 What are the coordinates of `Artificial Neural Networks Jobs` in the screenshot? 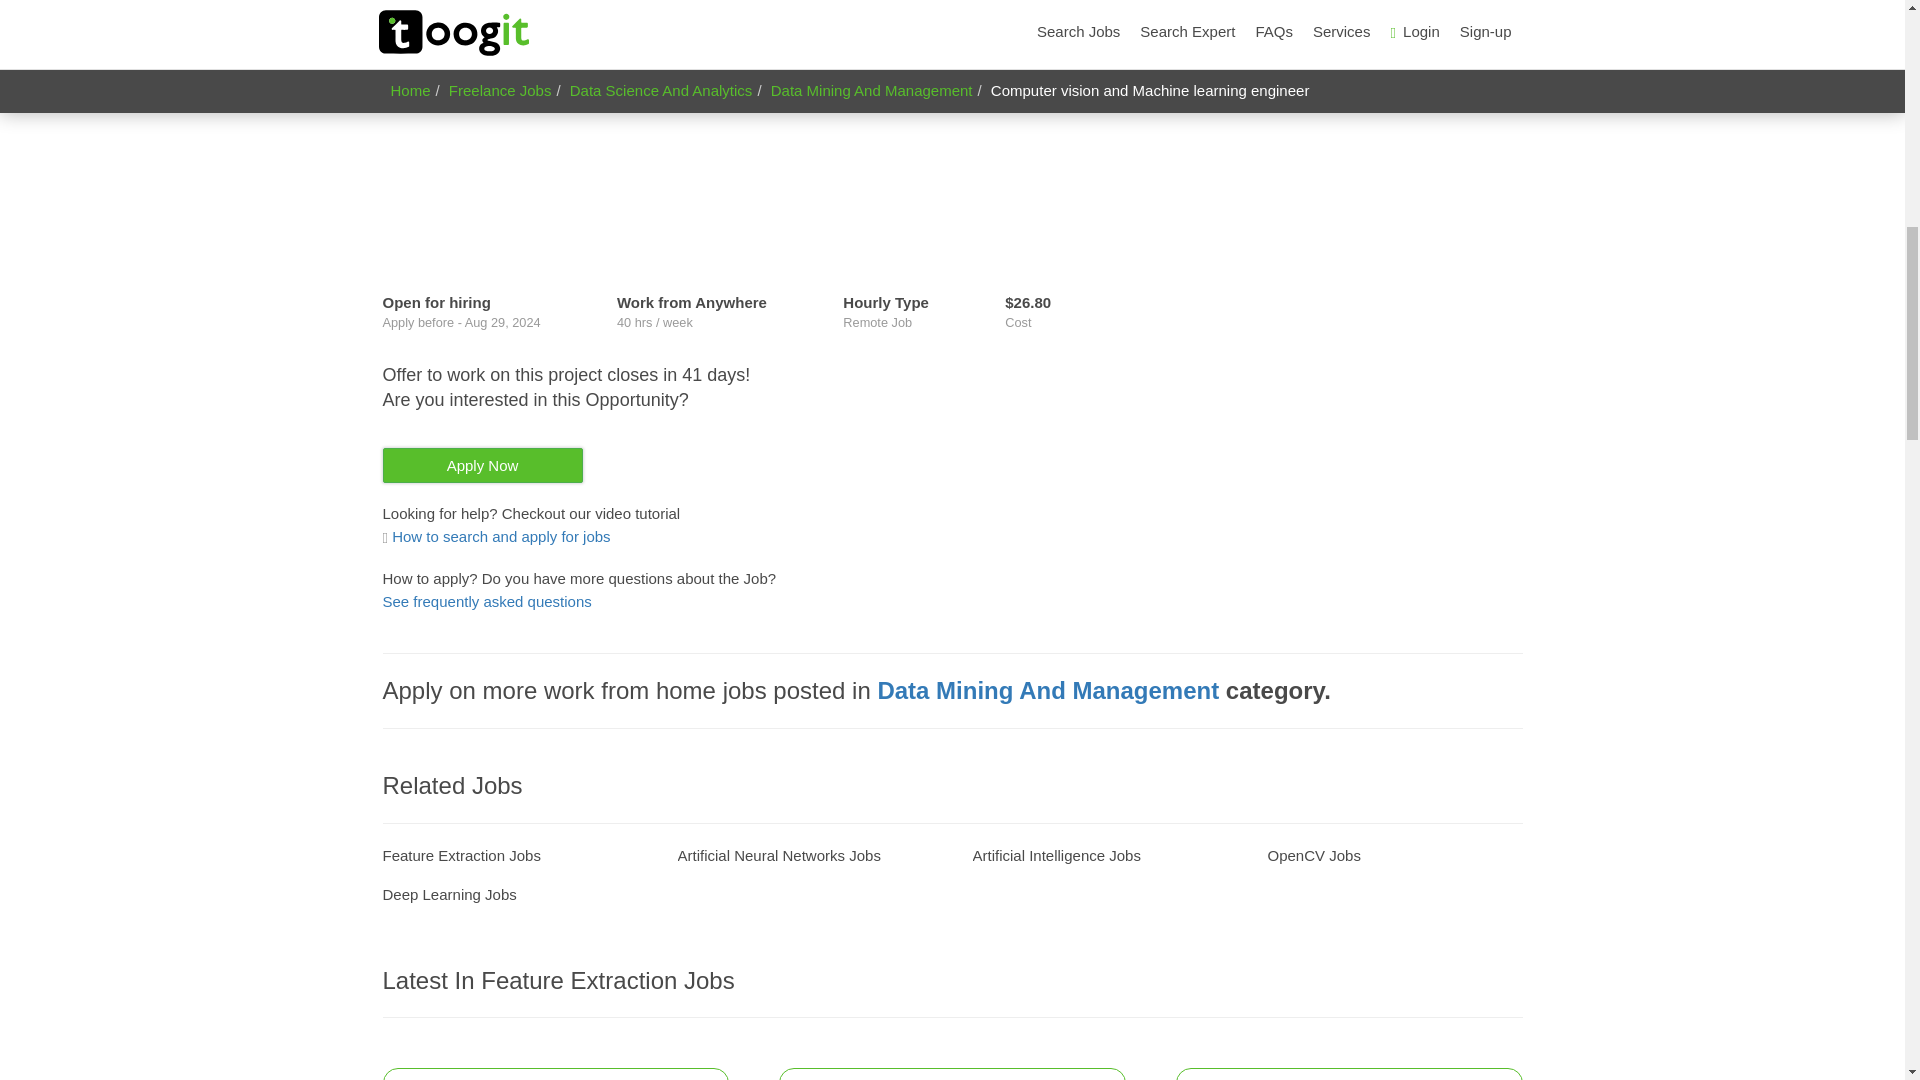 It's located at (779, 855).